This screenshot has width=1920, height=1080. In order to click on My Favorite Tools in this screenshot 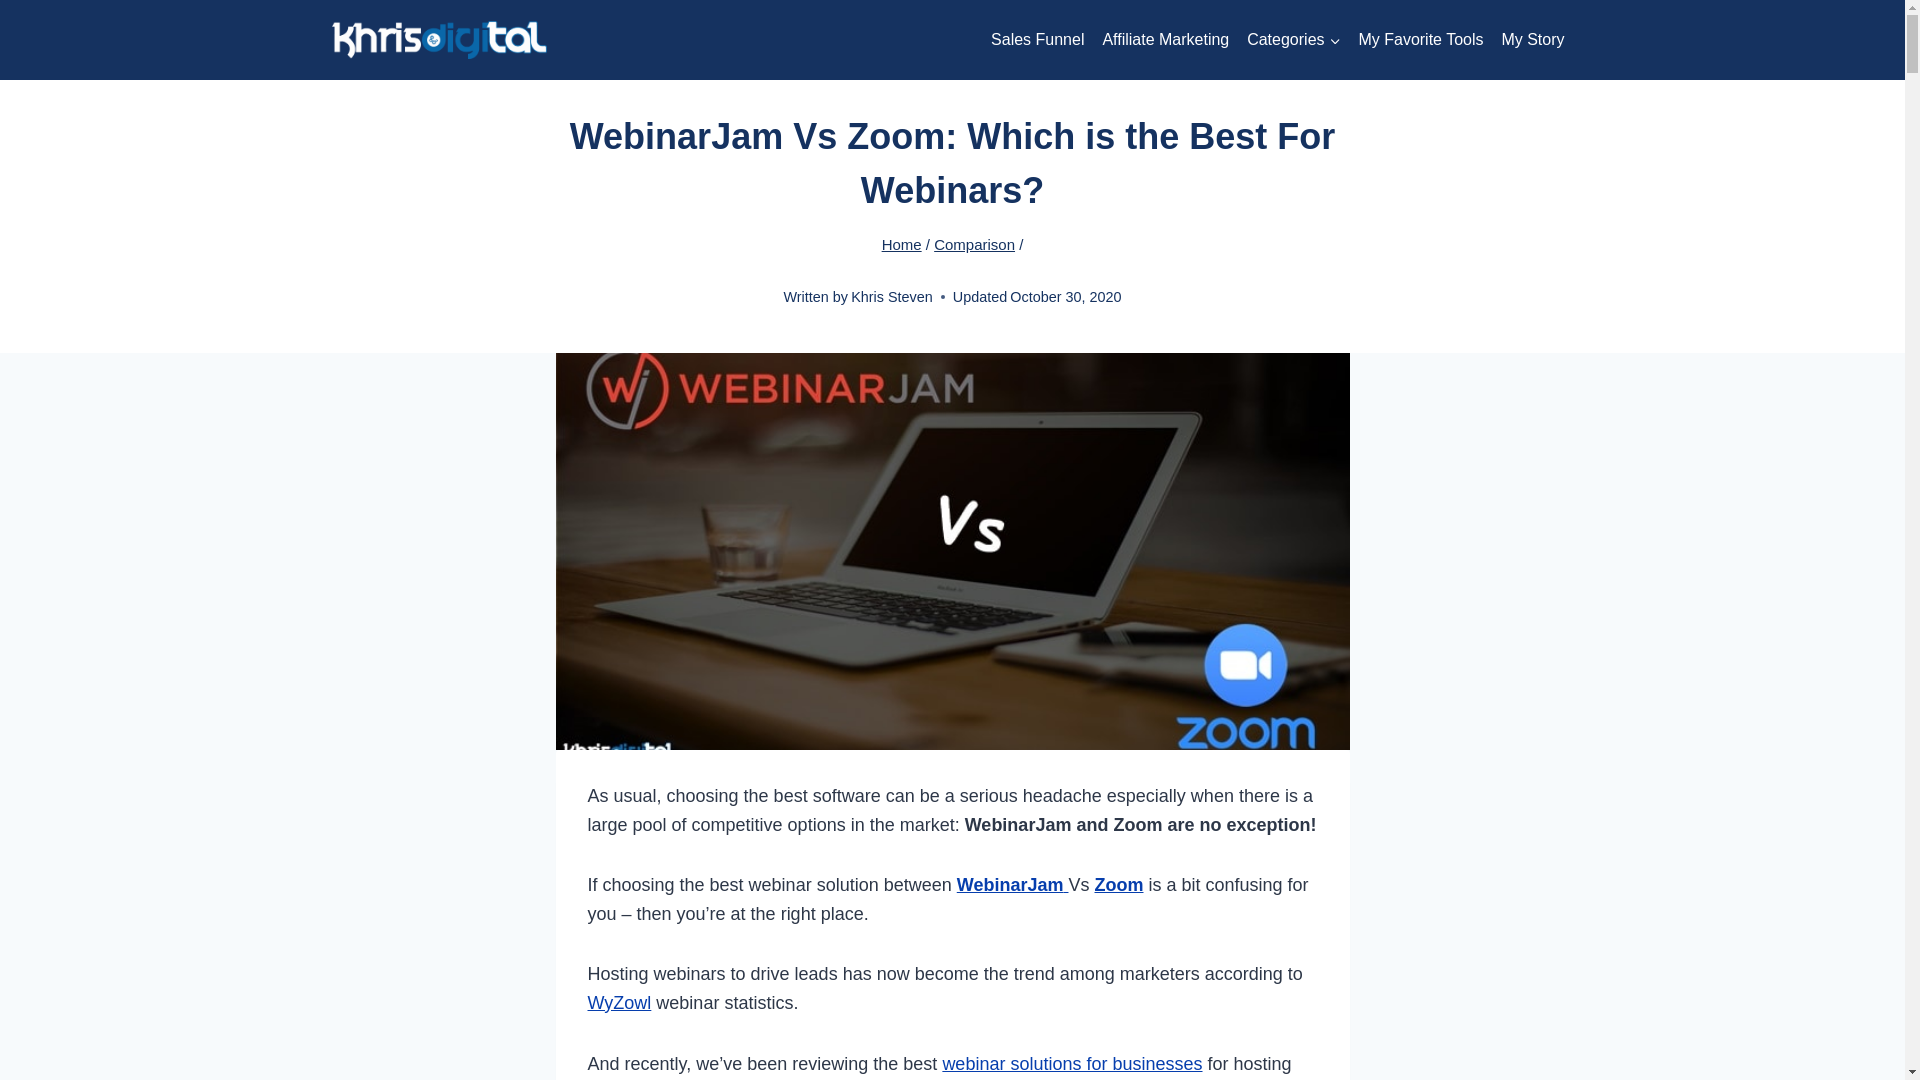, I will do `click(1420, 40)`.